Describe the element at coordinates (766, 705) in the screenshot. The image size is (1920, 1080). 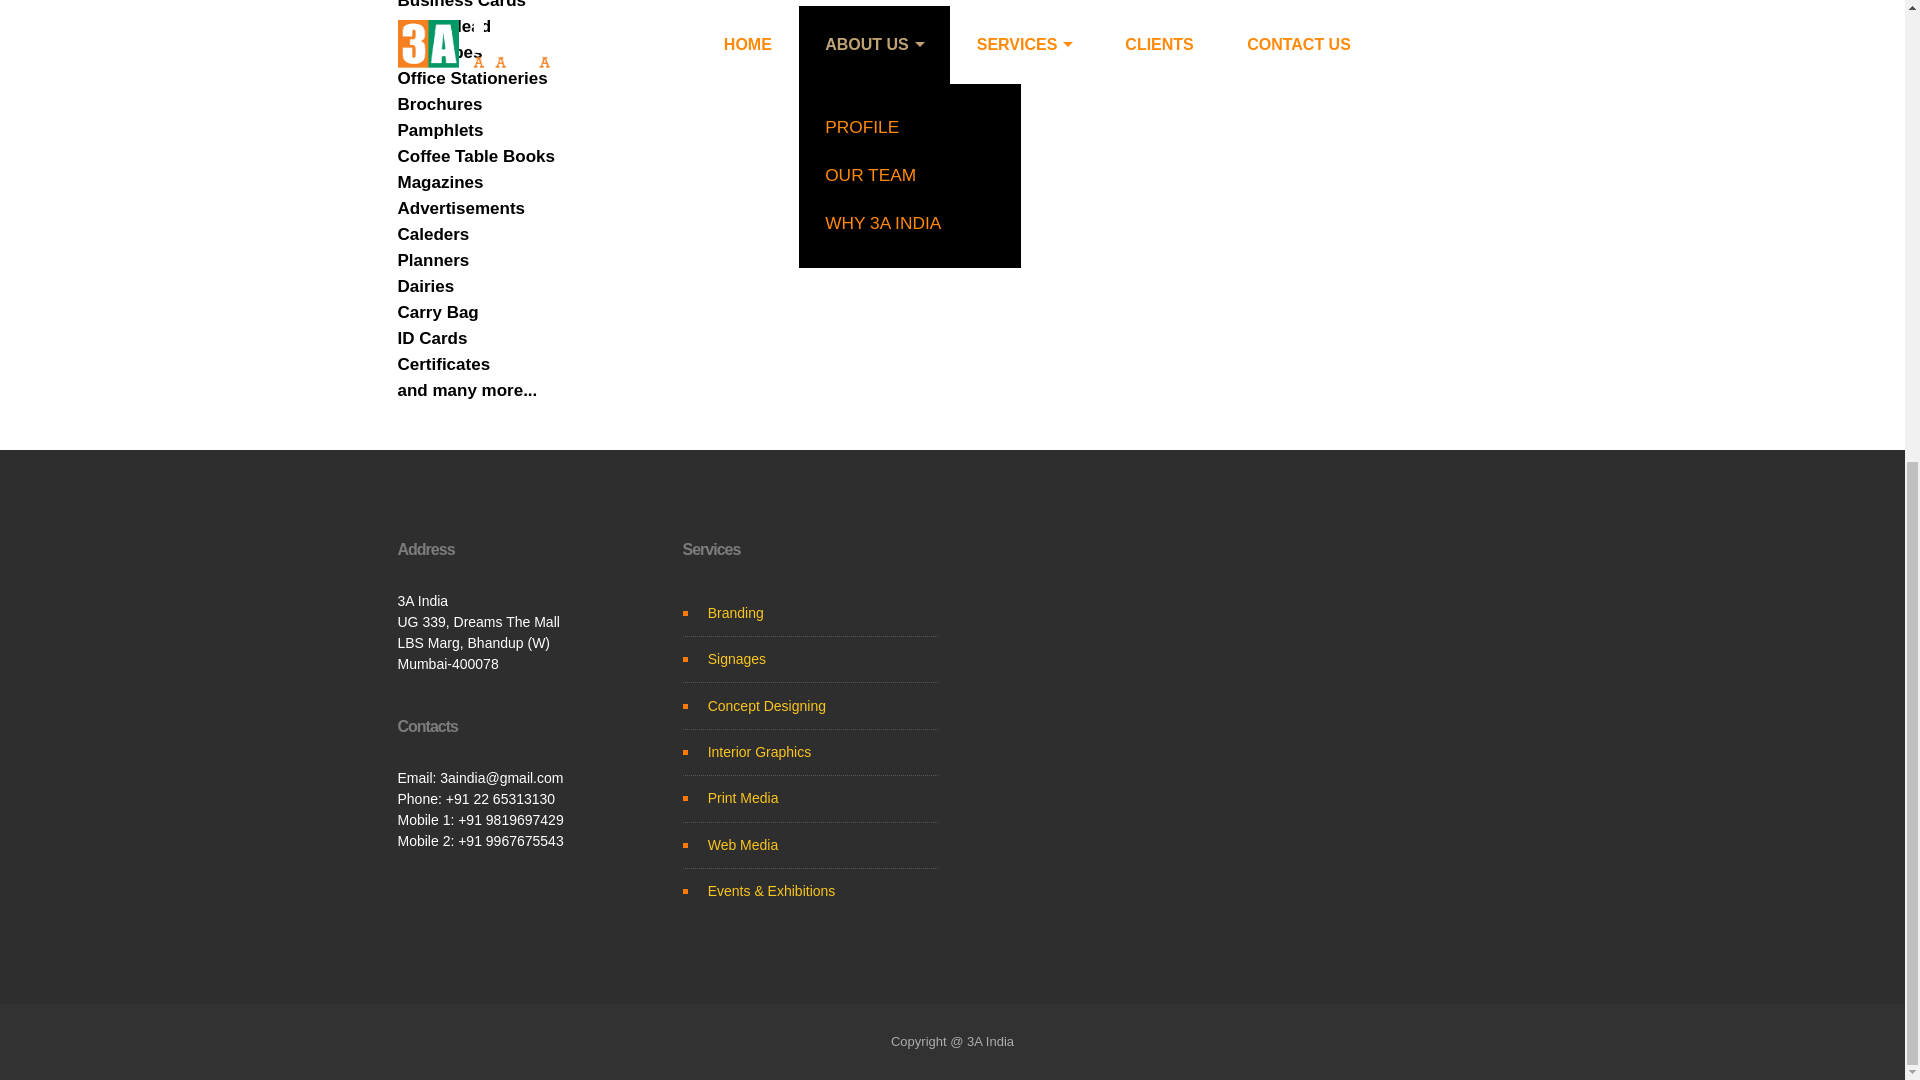
I see `Concept Designing` at that location.